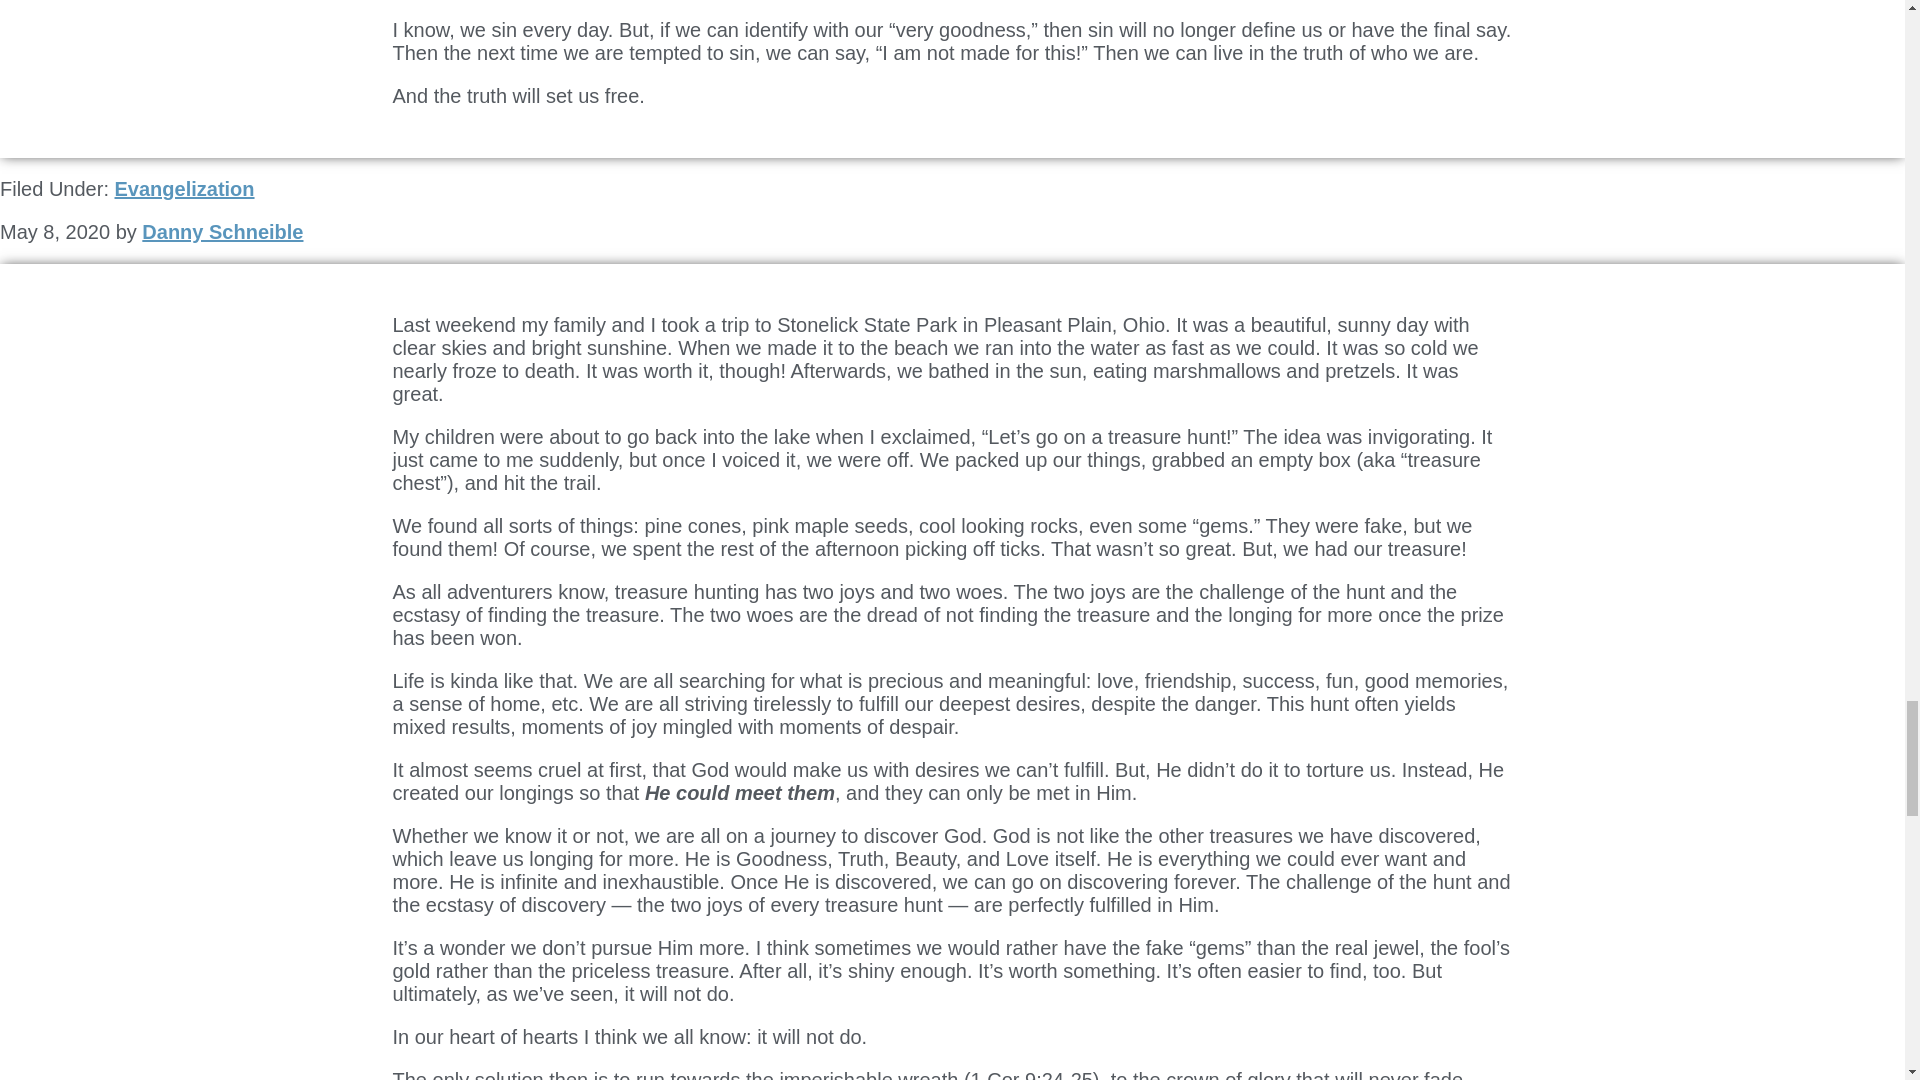  I want to click on Danny Schneible, so click(222, 232).